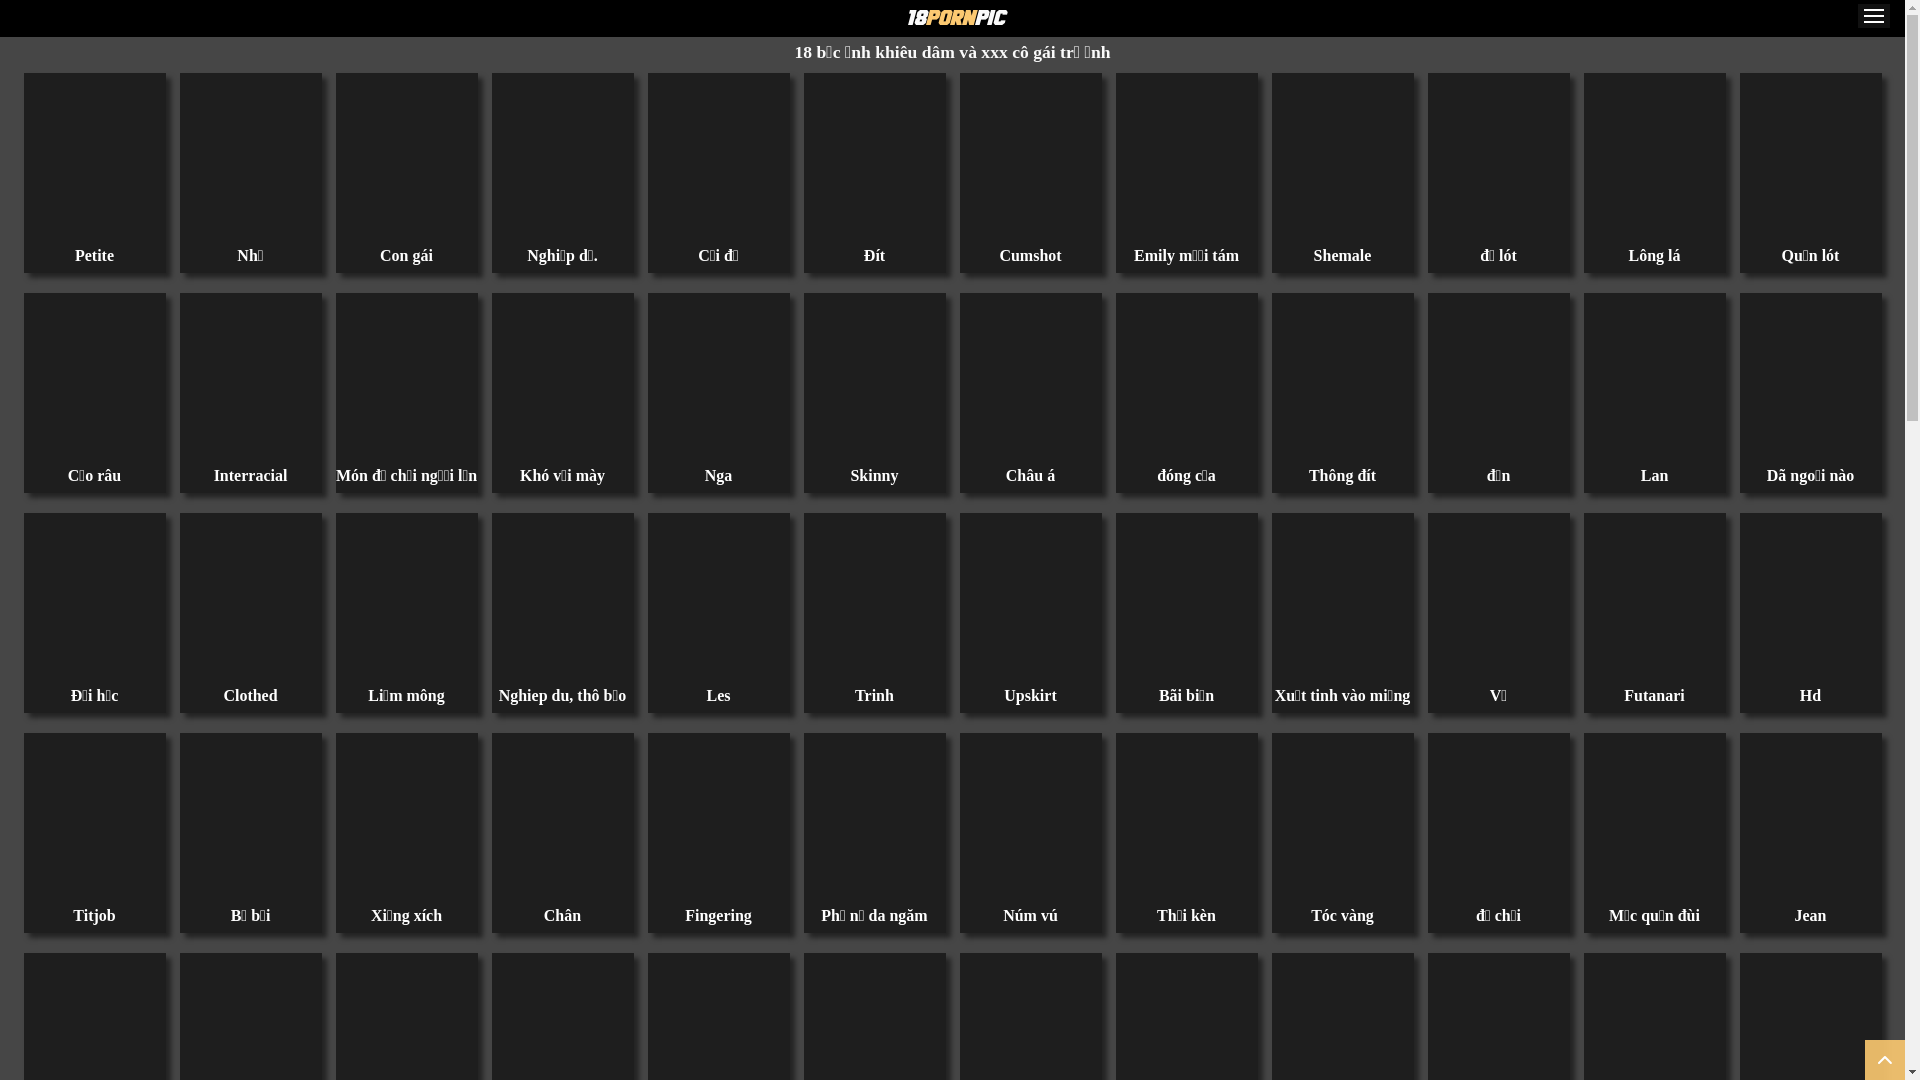 Image resolution: width=1920 pixels, height=1080 pixels. Describe the element at coordinates (875, 598) in the screenshot. I see `Trinh` at that location.